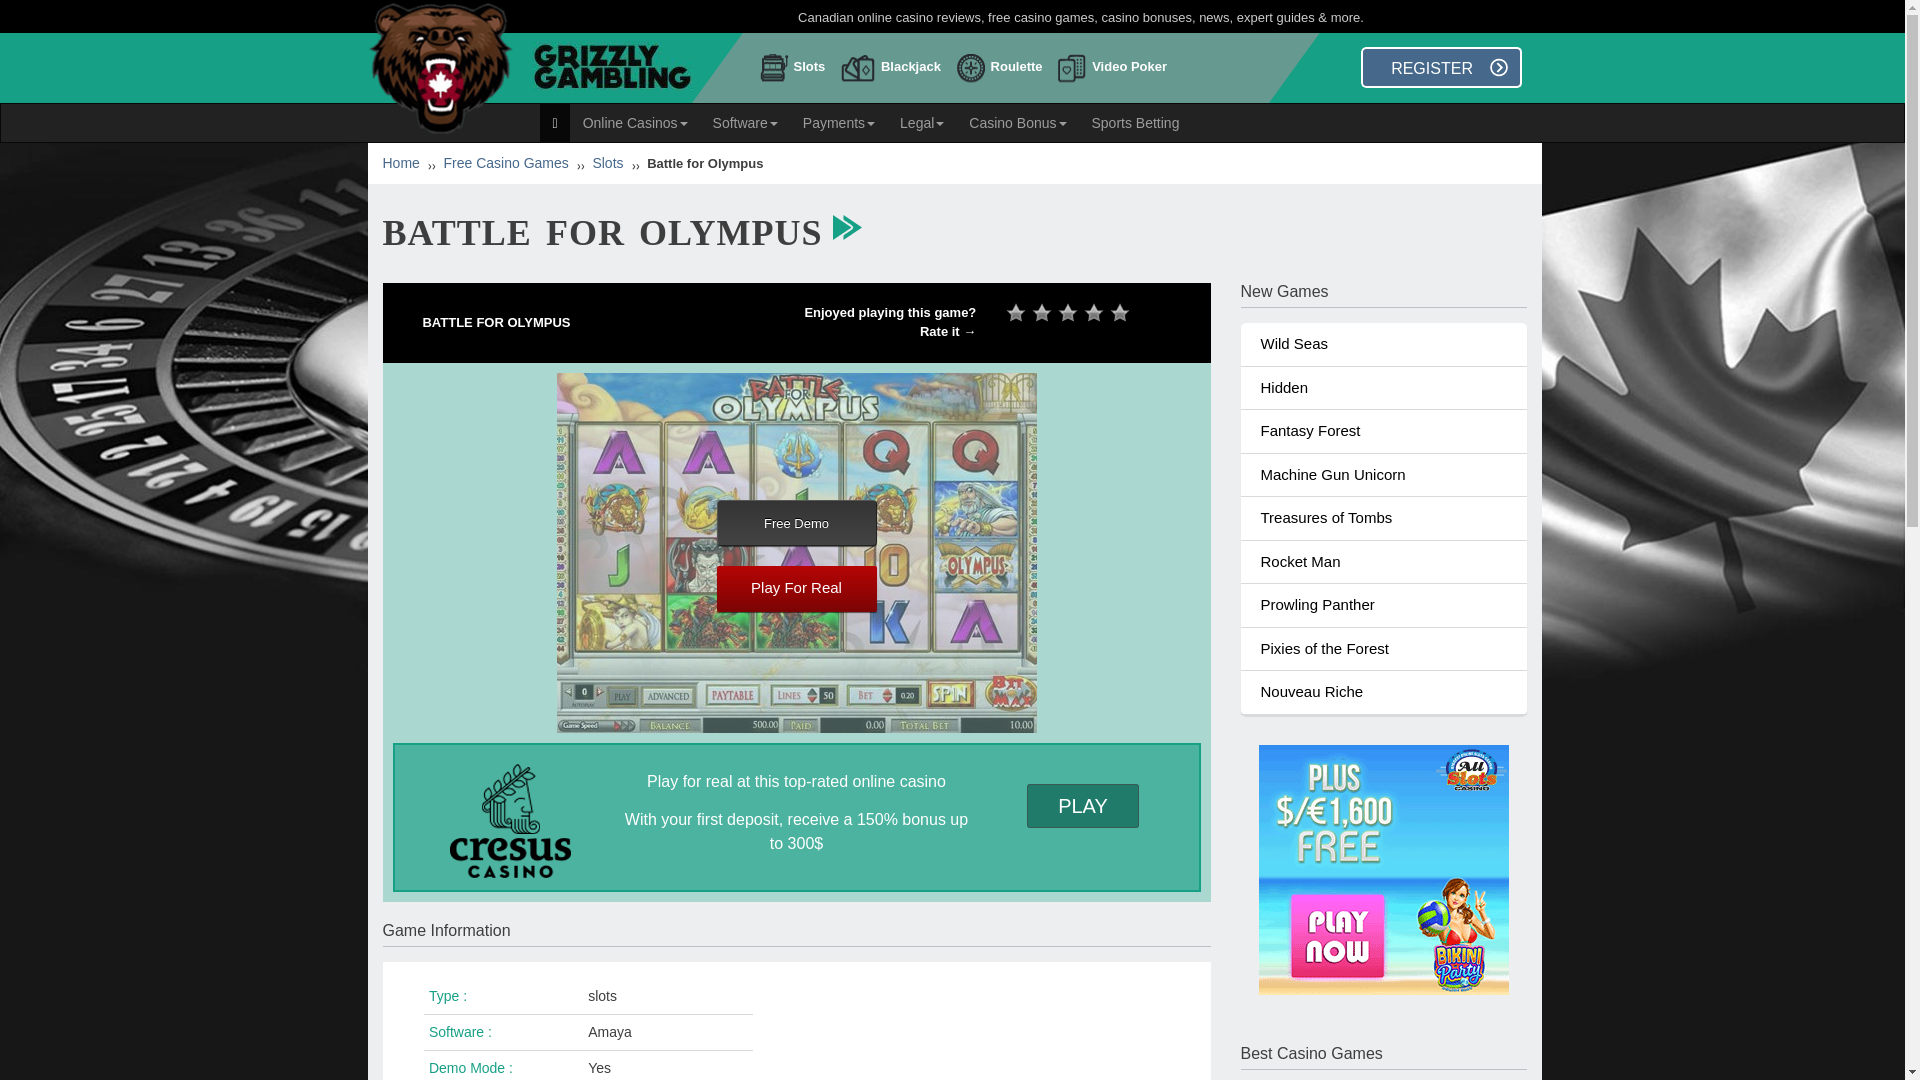 The width and height of the screenshot is (1920, 1080). I want to click on Average, so click(1070, 312).